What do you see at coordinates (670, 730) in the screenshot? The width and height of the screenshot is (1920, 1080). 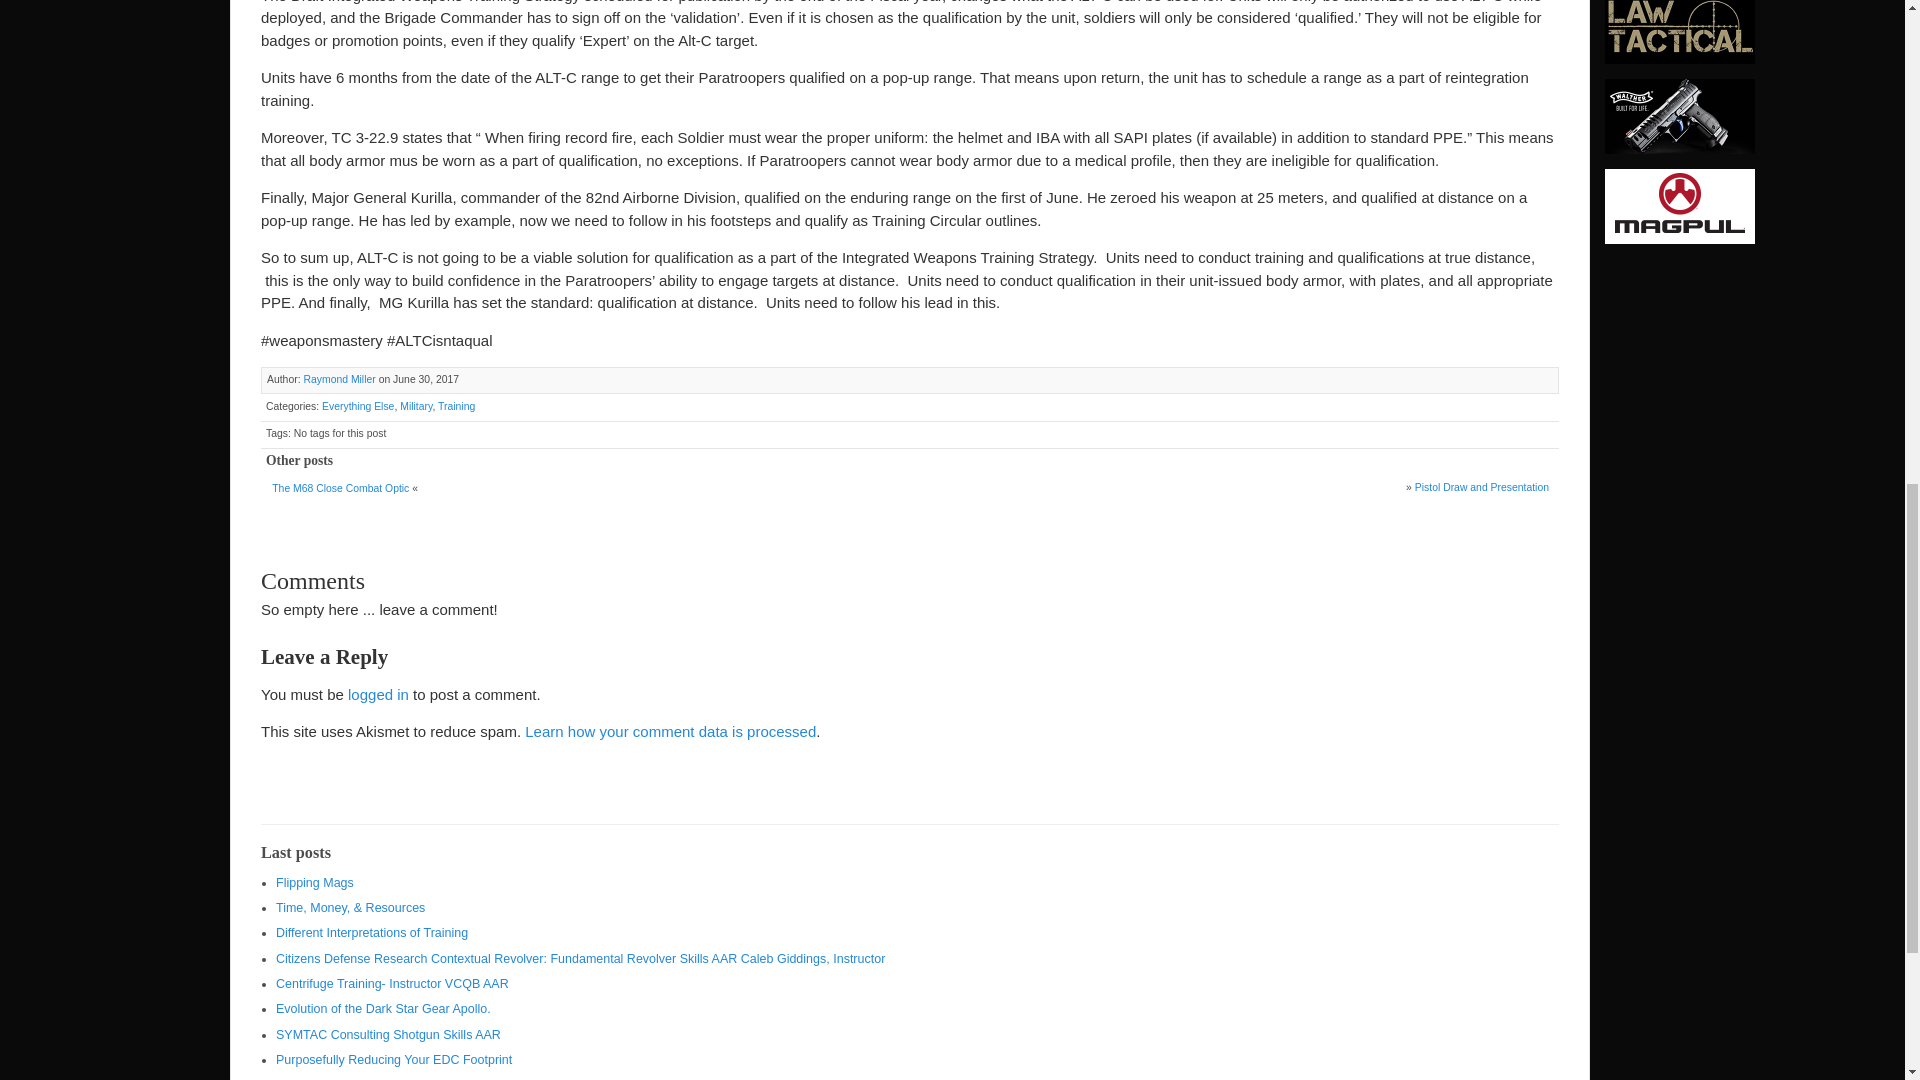 I see `Learn how your comment data is processed` at bounding box center [670, 730].